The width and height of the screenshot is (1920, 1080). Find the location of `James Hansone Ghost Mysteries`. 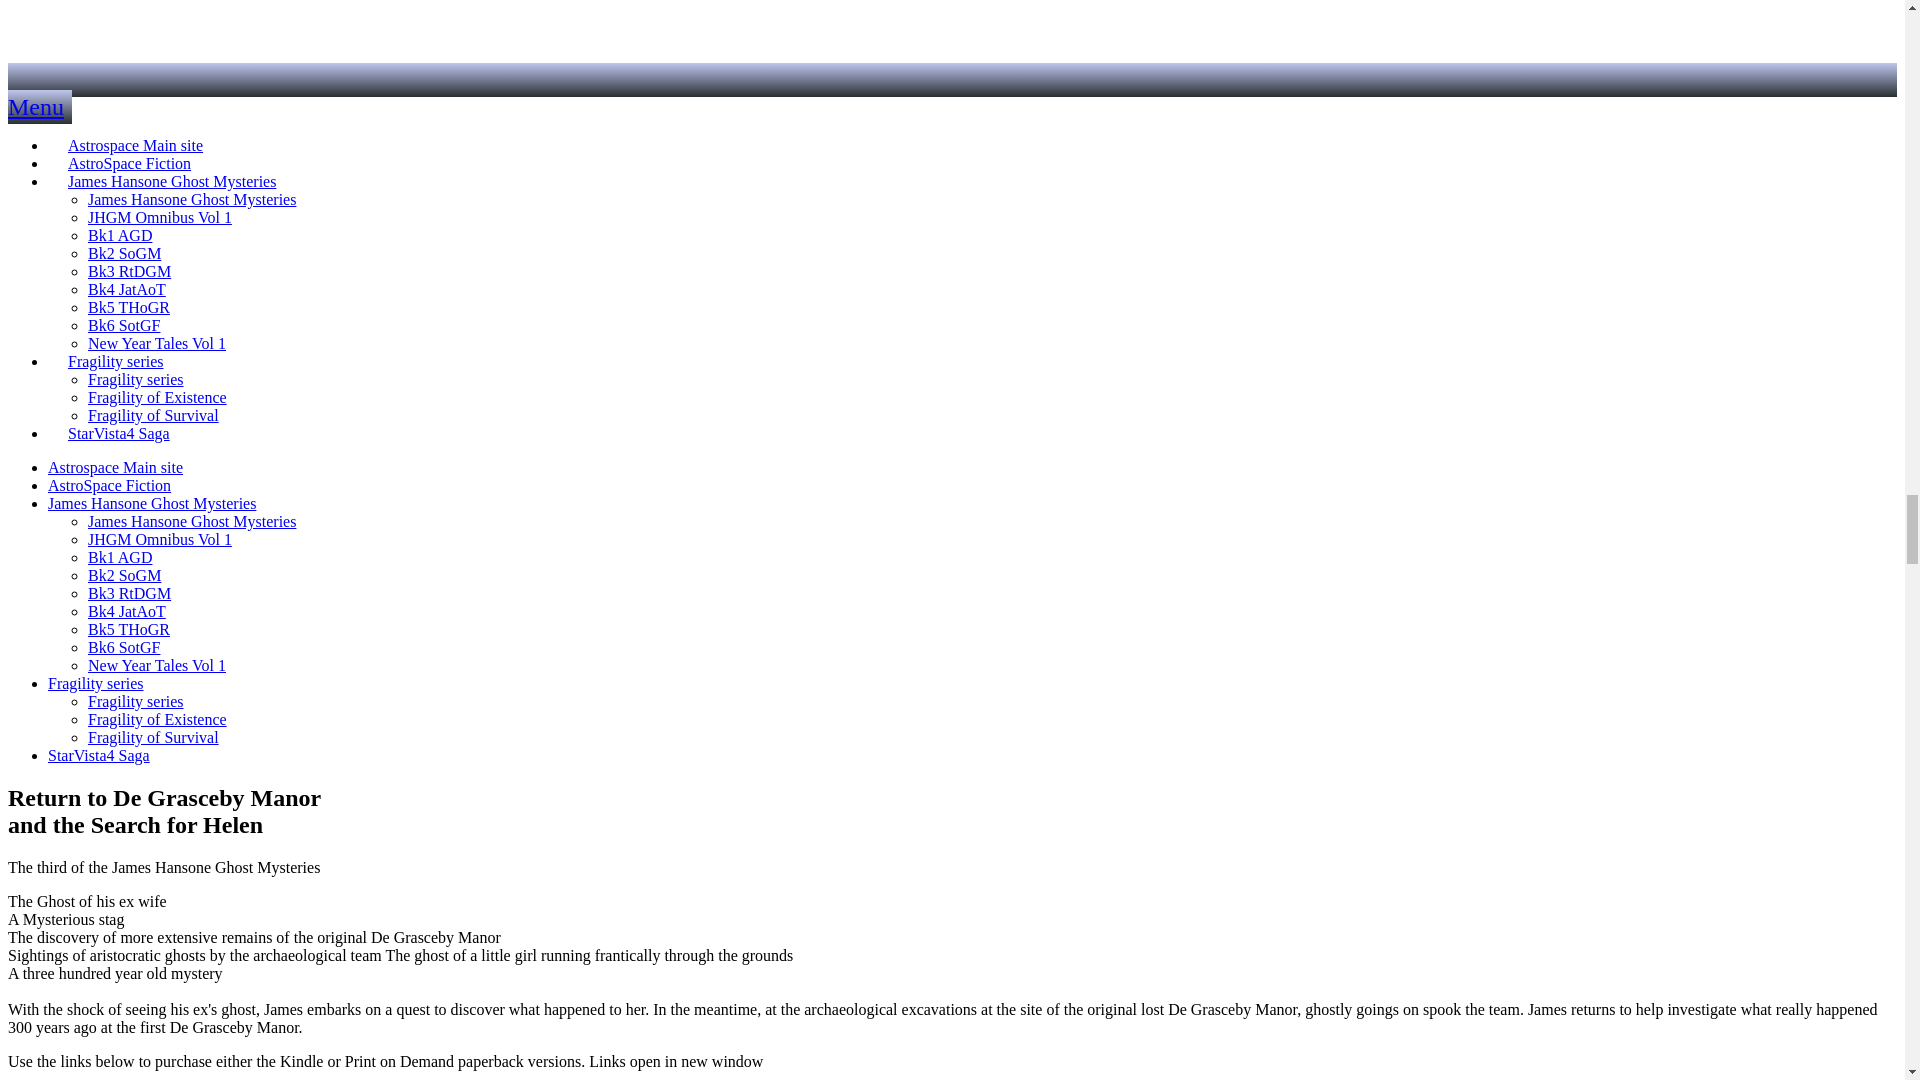

James Hansone Ghost Mysteries is located at coordinates (172, 181).